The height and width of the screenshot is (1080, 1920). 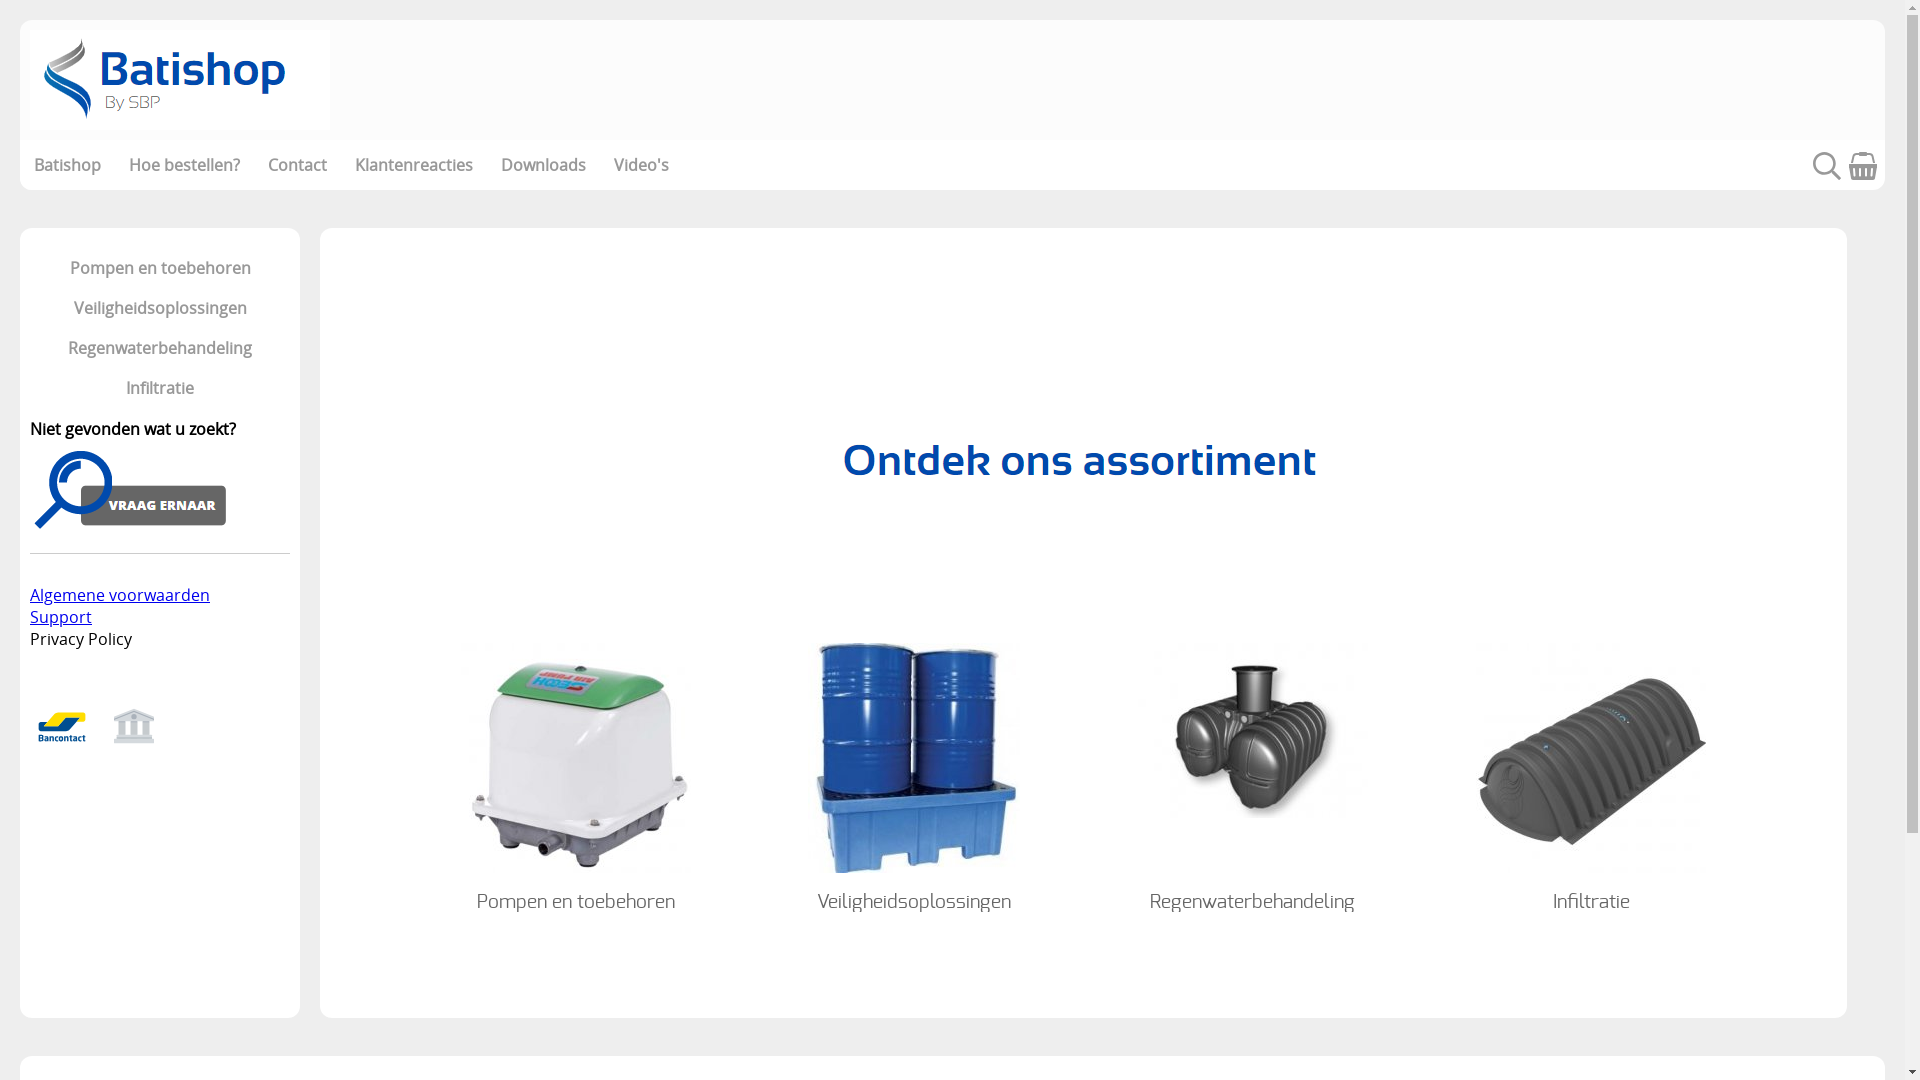 I want to click on Batishop, so click(x=68, y=165).